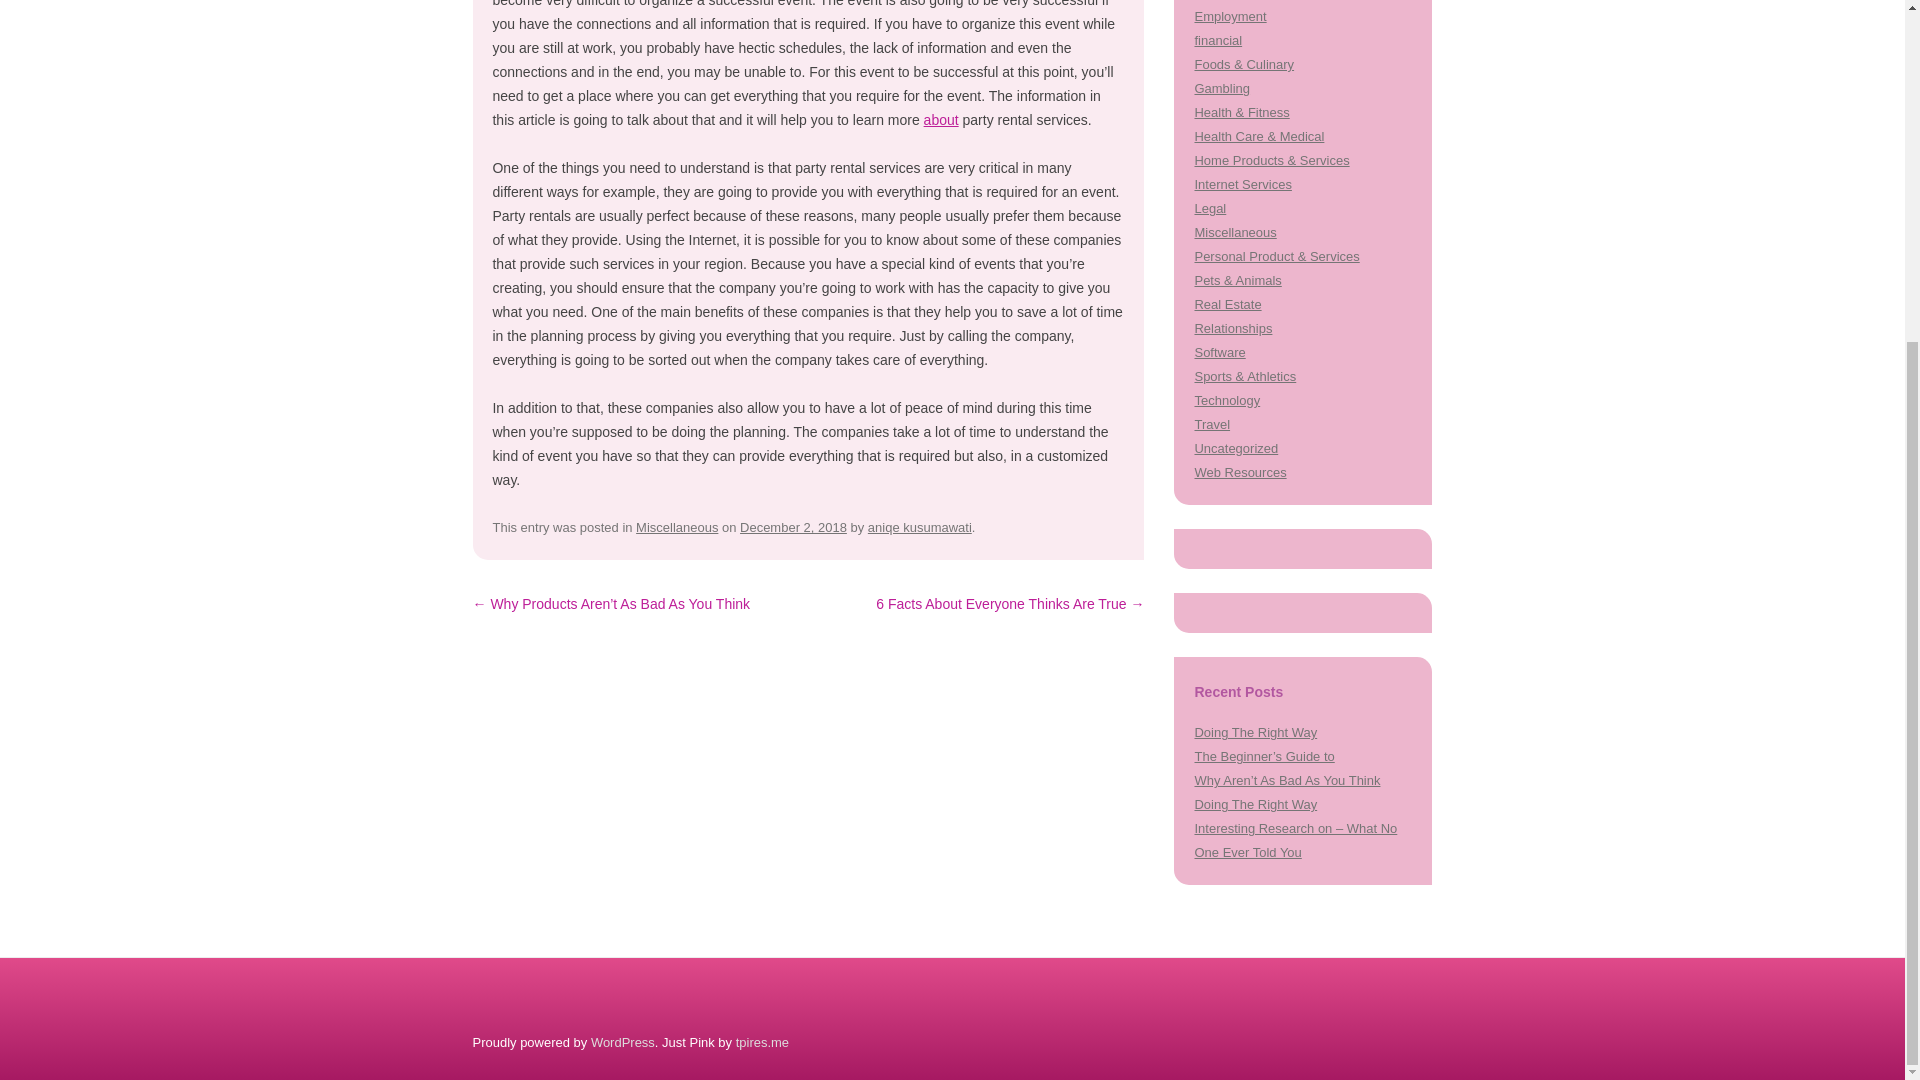  What do you see at coordinates (919, 526) in the screenshot?
I see `View all posts by aniqe kusumawati` at bounding box center [919, 526].